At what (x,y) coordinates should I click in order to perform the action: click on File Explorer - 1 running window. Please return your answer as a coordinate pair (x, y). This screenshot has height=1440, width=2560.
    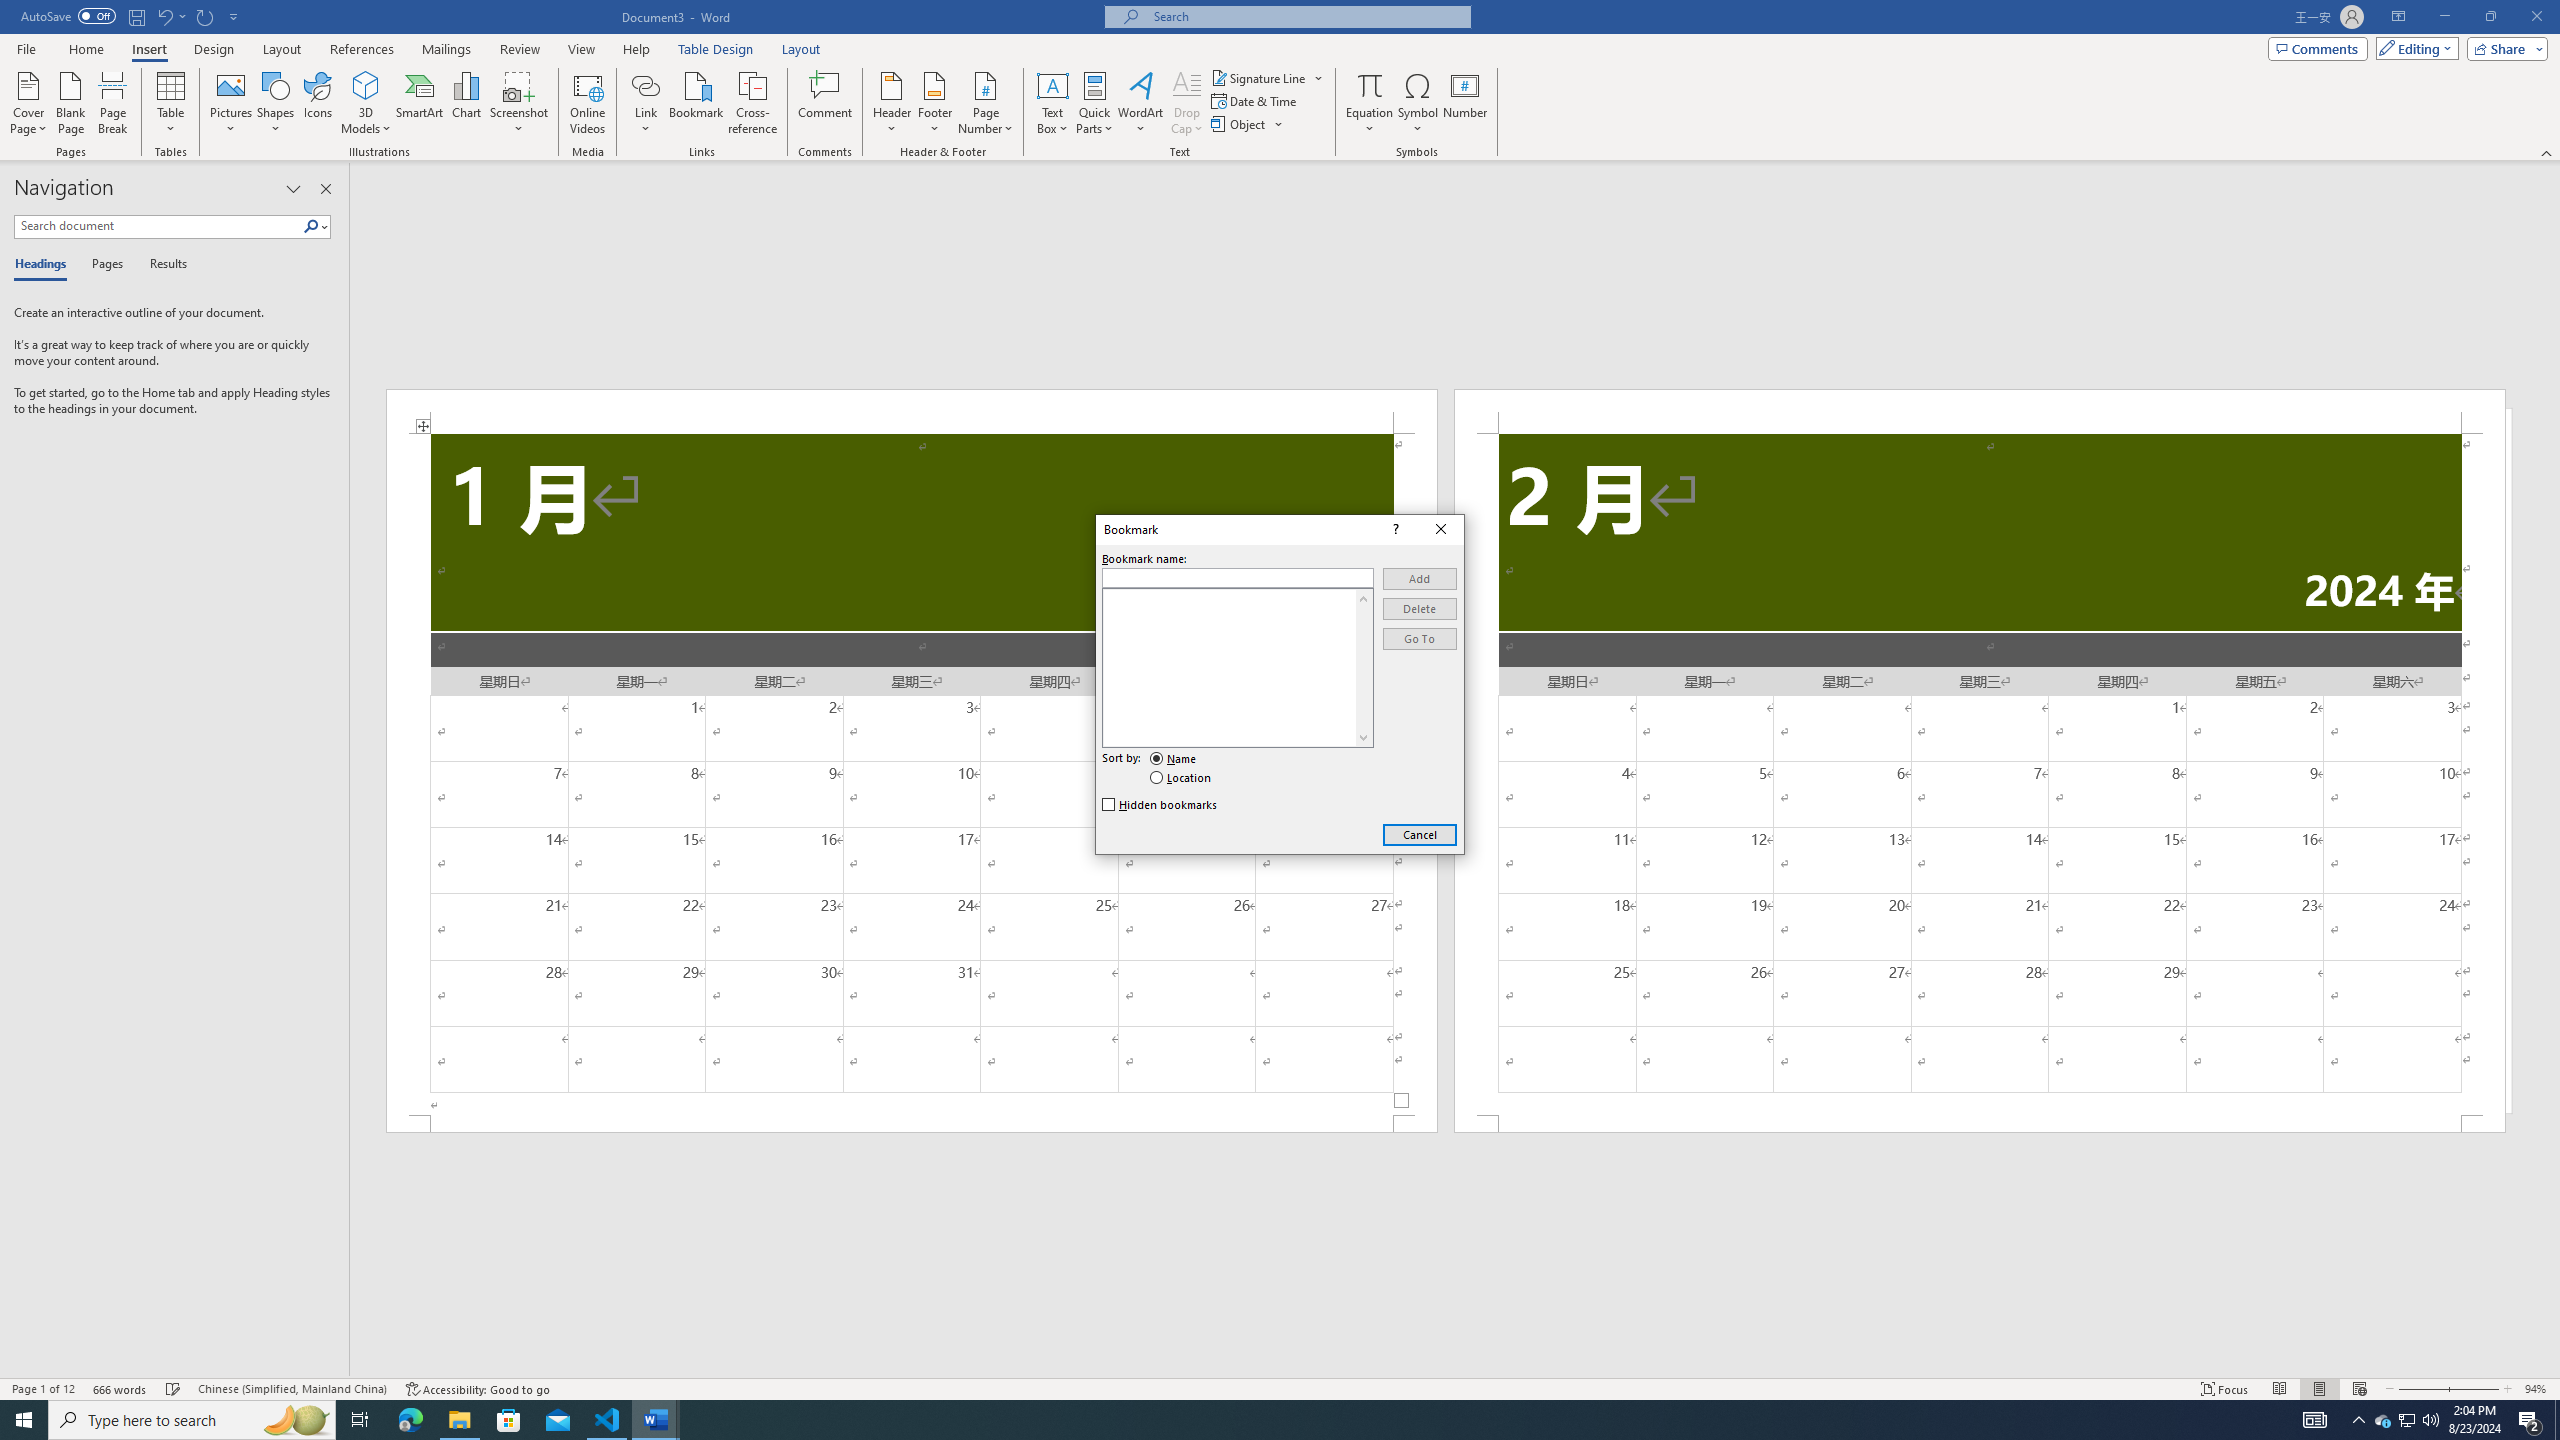
    Looking at the image, I should click on (459, 1420).